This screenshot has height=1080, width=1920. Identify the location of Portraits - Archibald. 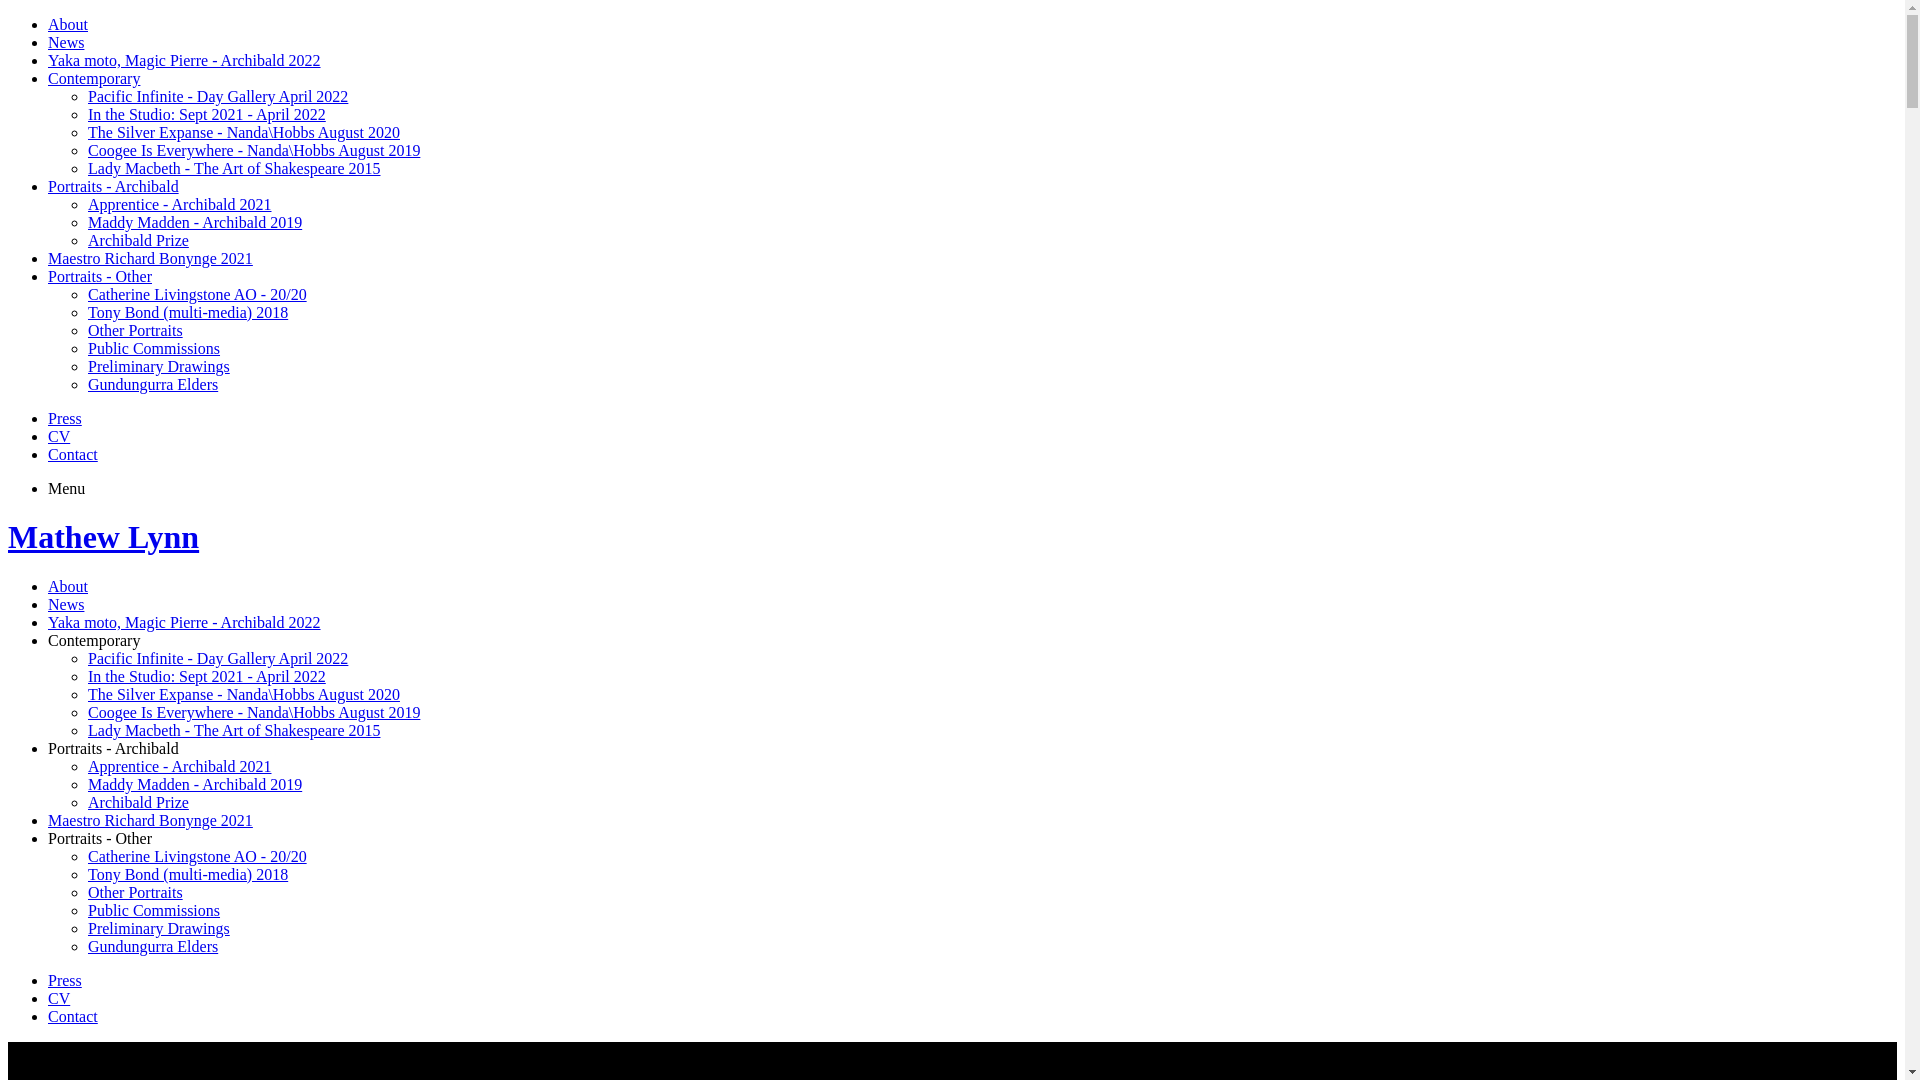
(114, 748).